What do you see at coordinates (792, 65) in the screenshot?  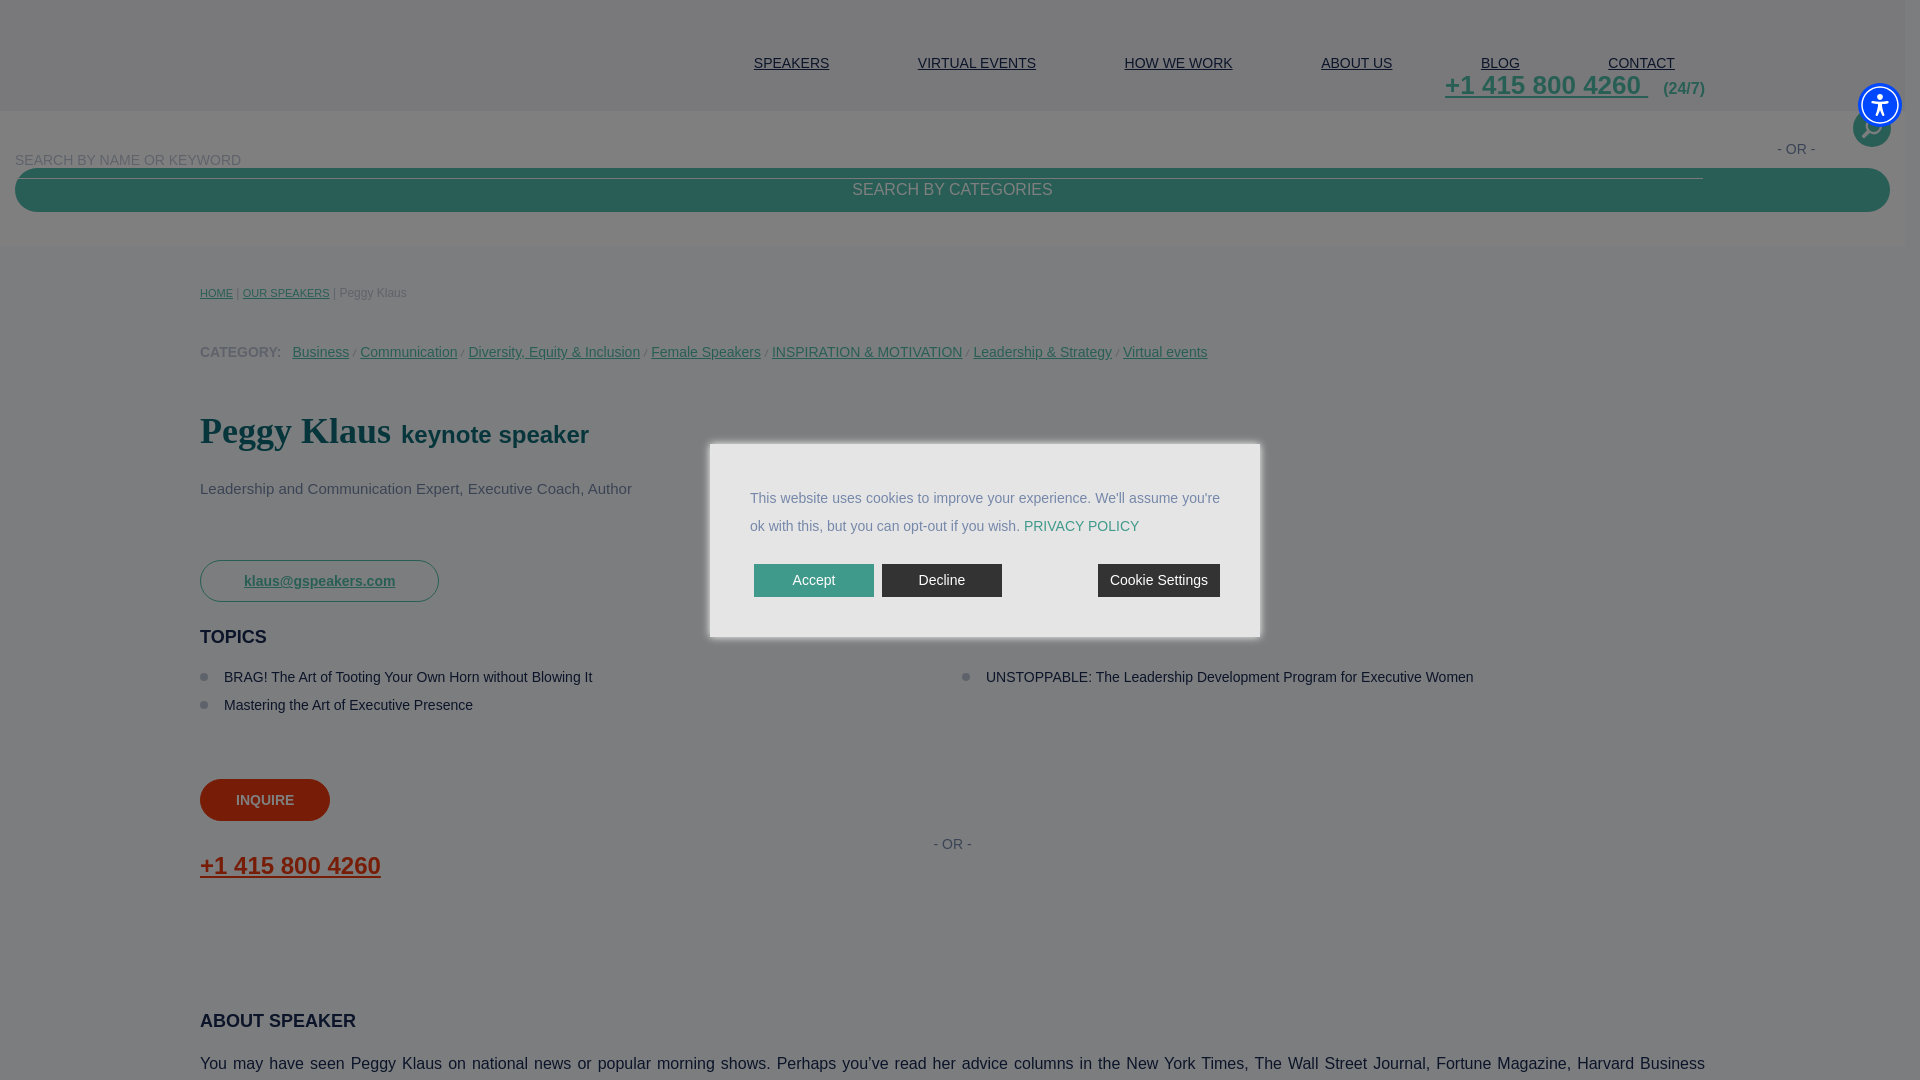 I see `SPEAKERS` at bounding box center [792, 65].